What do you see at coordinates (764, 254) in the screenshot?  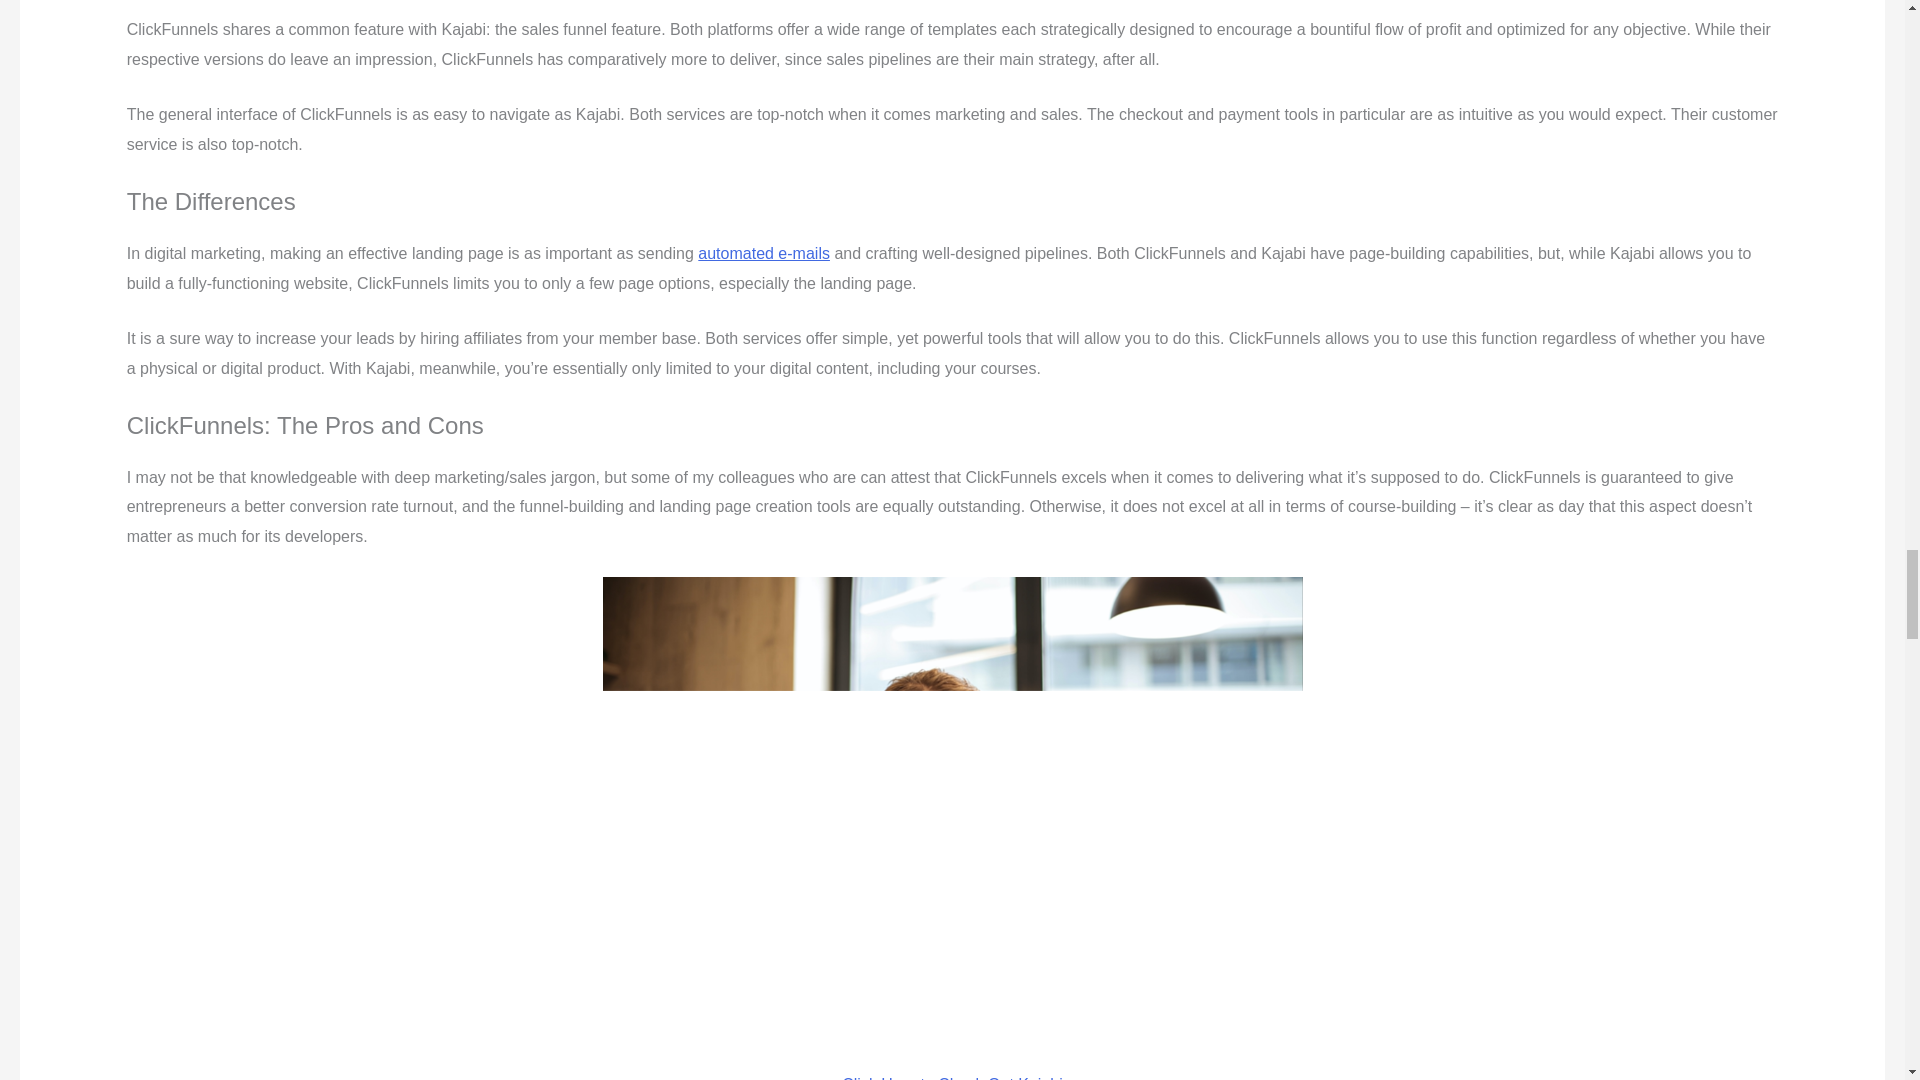 I see `automated e-mails` at bounding box center [764, 254].